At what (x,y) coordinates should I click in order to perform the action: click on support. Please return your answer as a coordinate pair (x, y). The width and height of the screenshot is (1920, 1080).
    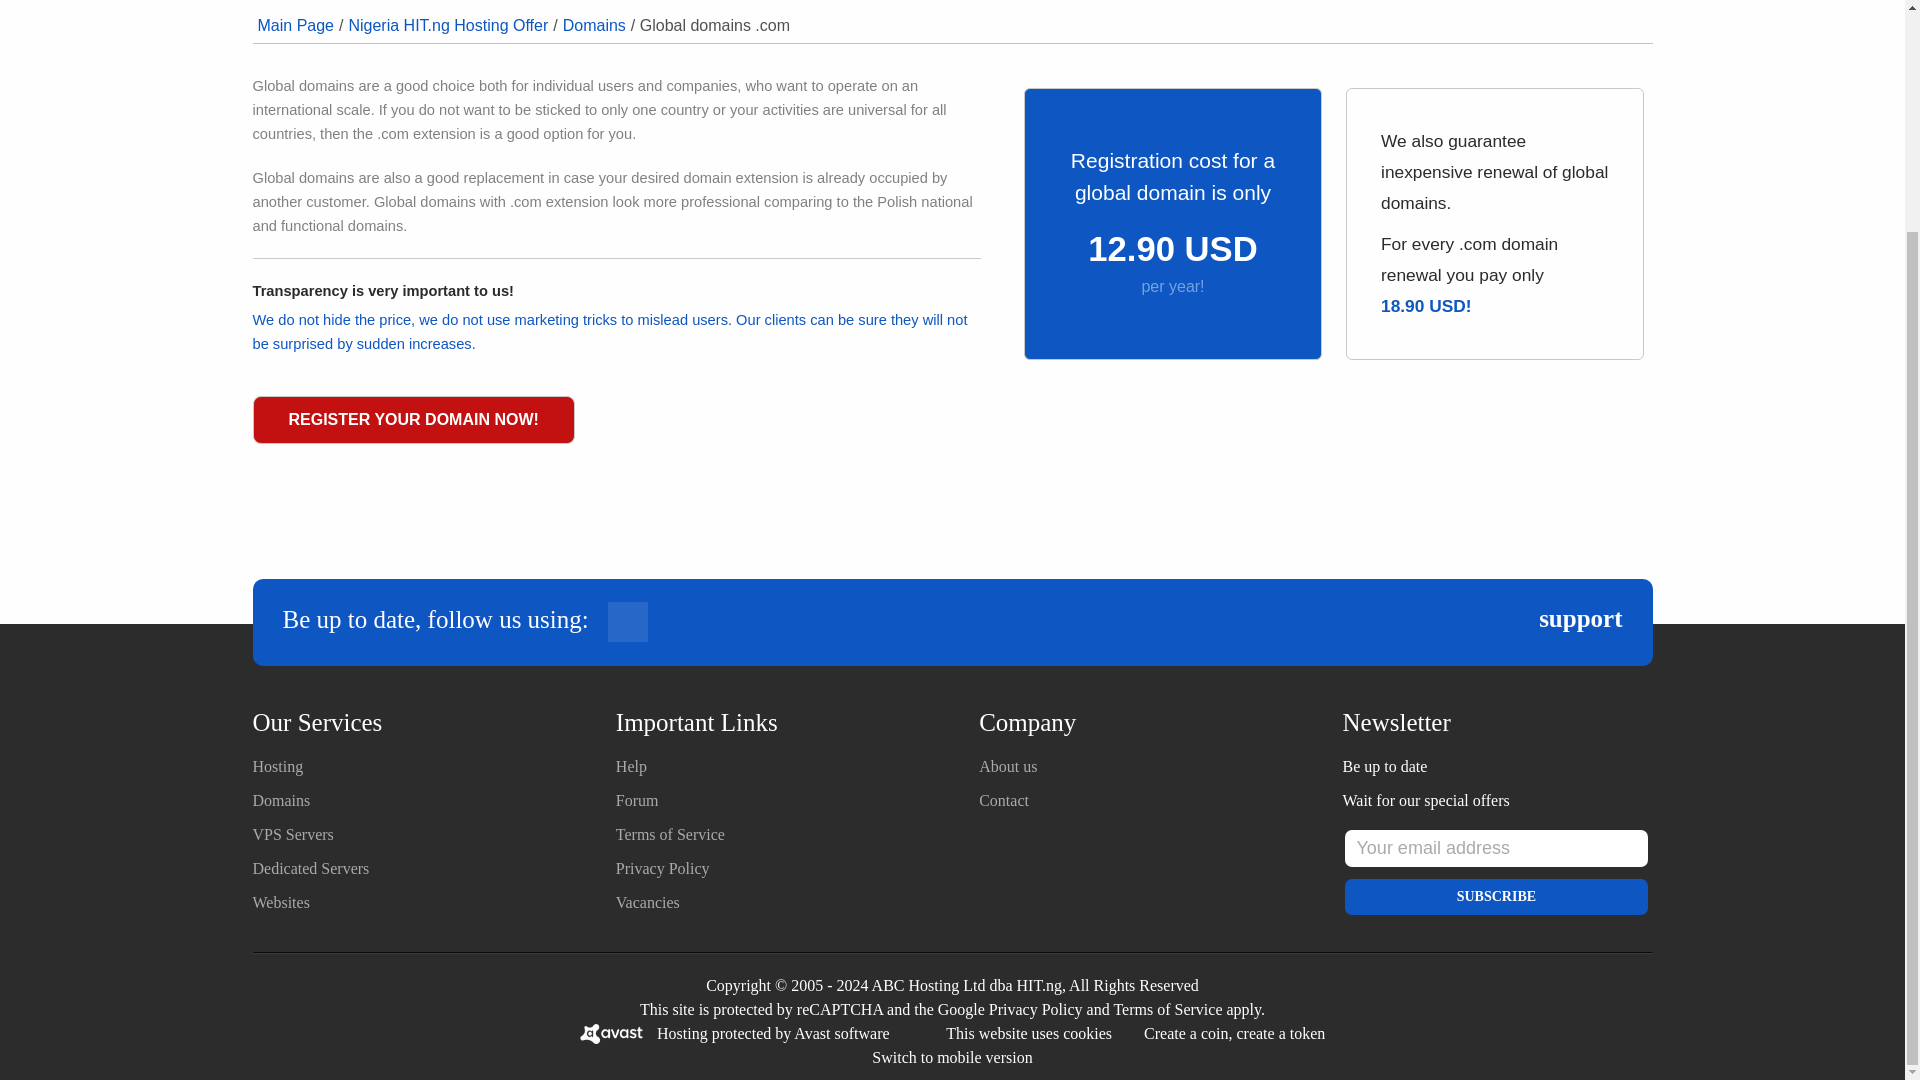
    Looking at the image, I should click on (1580, 618).